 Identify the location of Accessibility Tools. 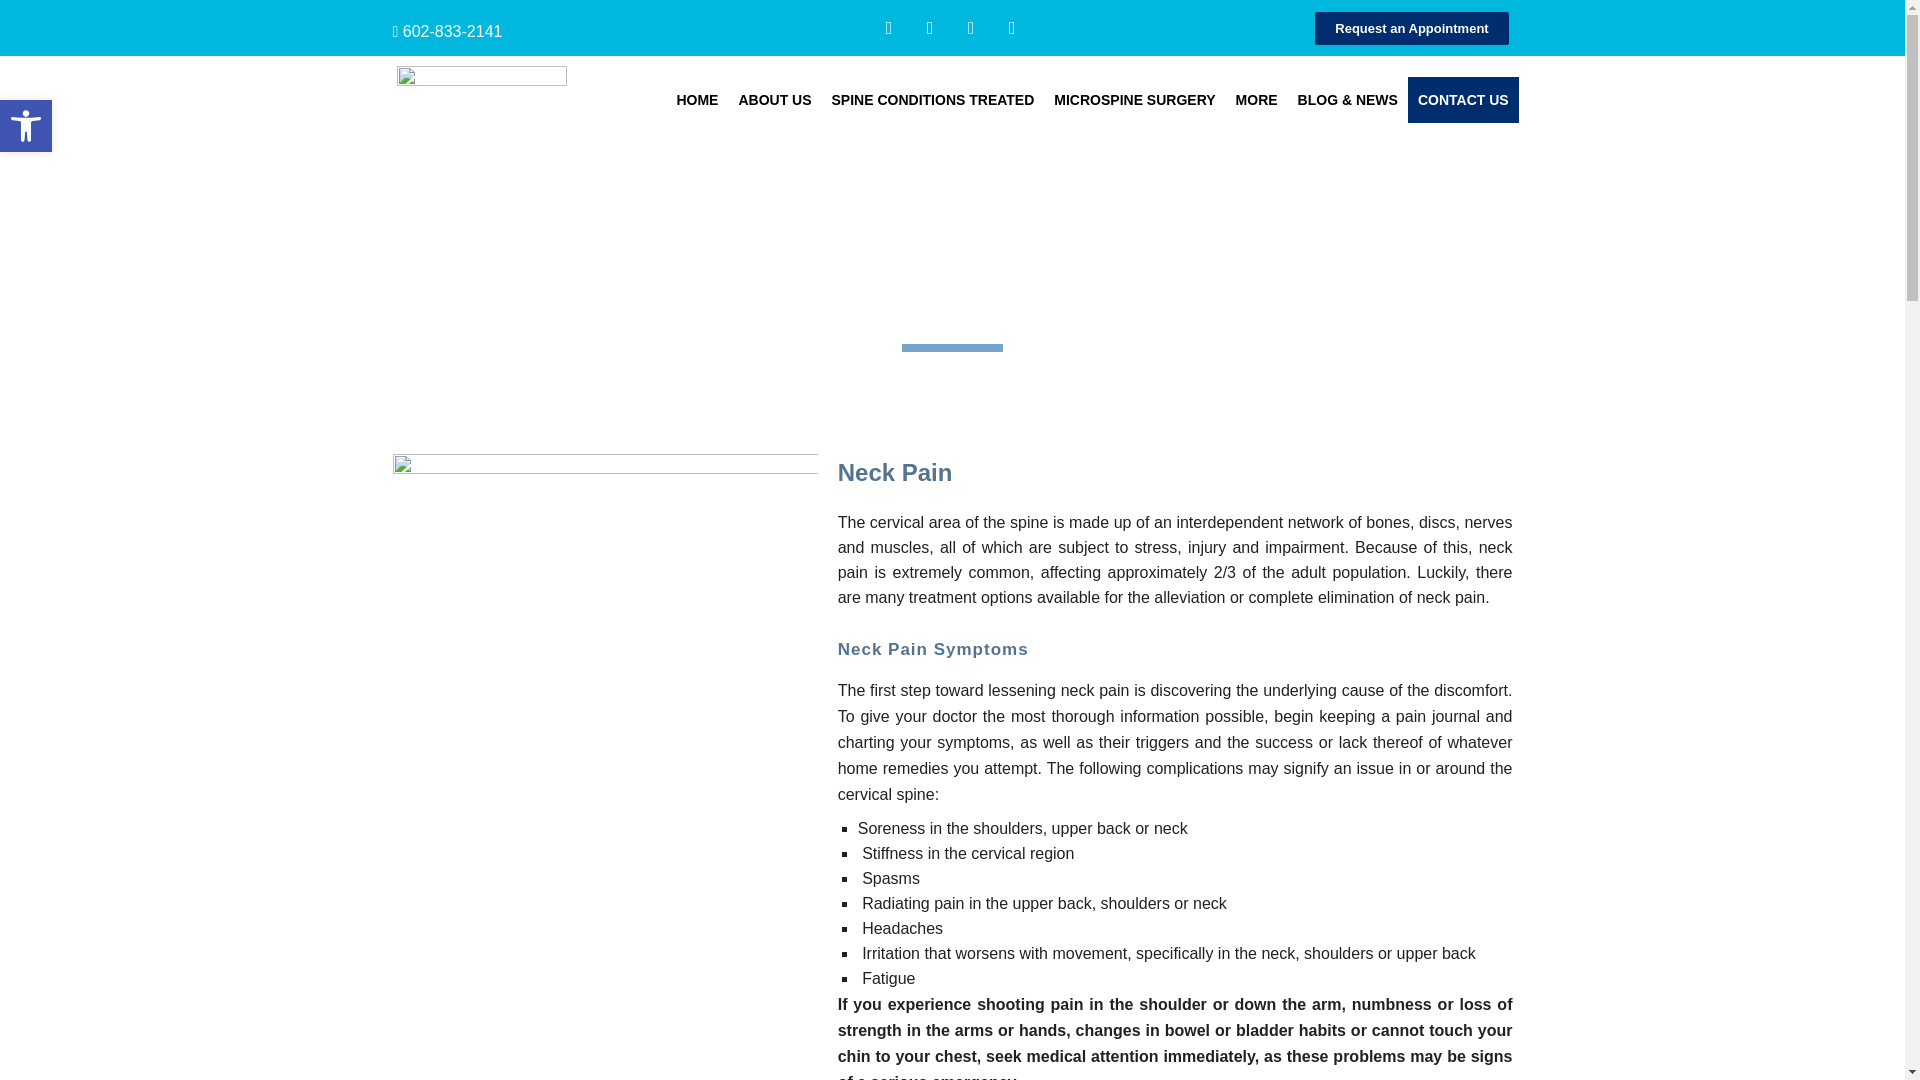
(26, 126).